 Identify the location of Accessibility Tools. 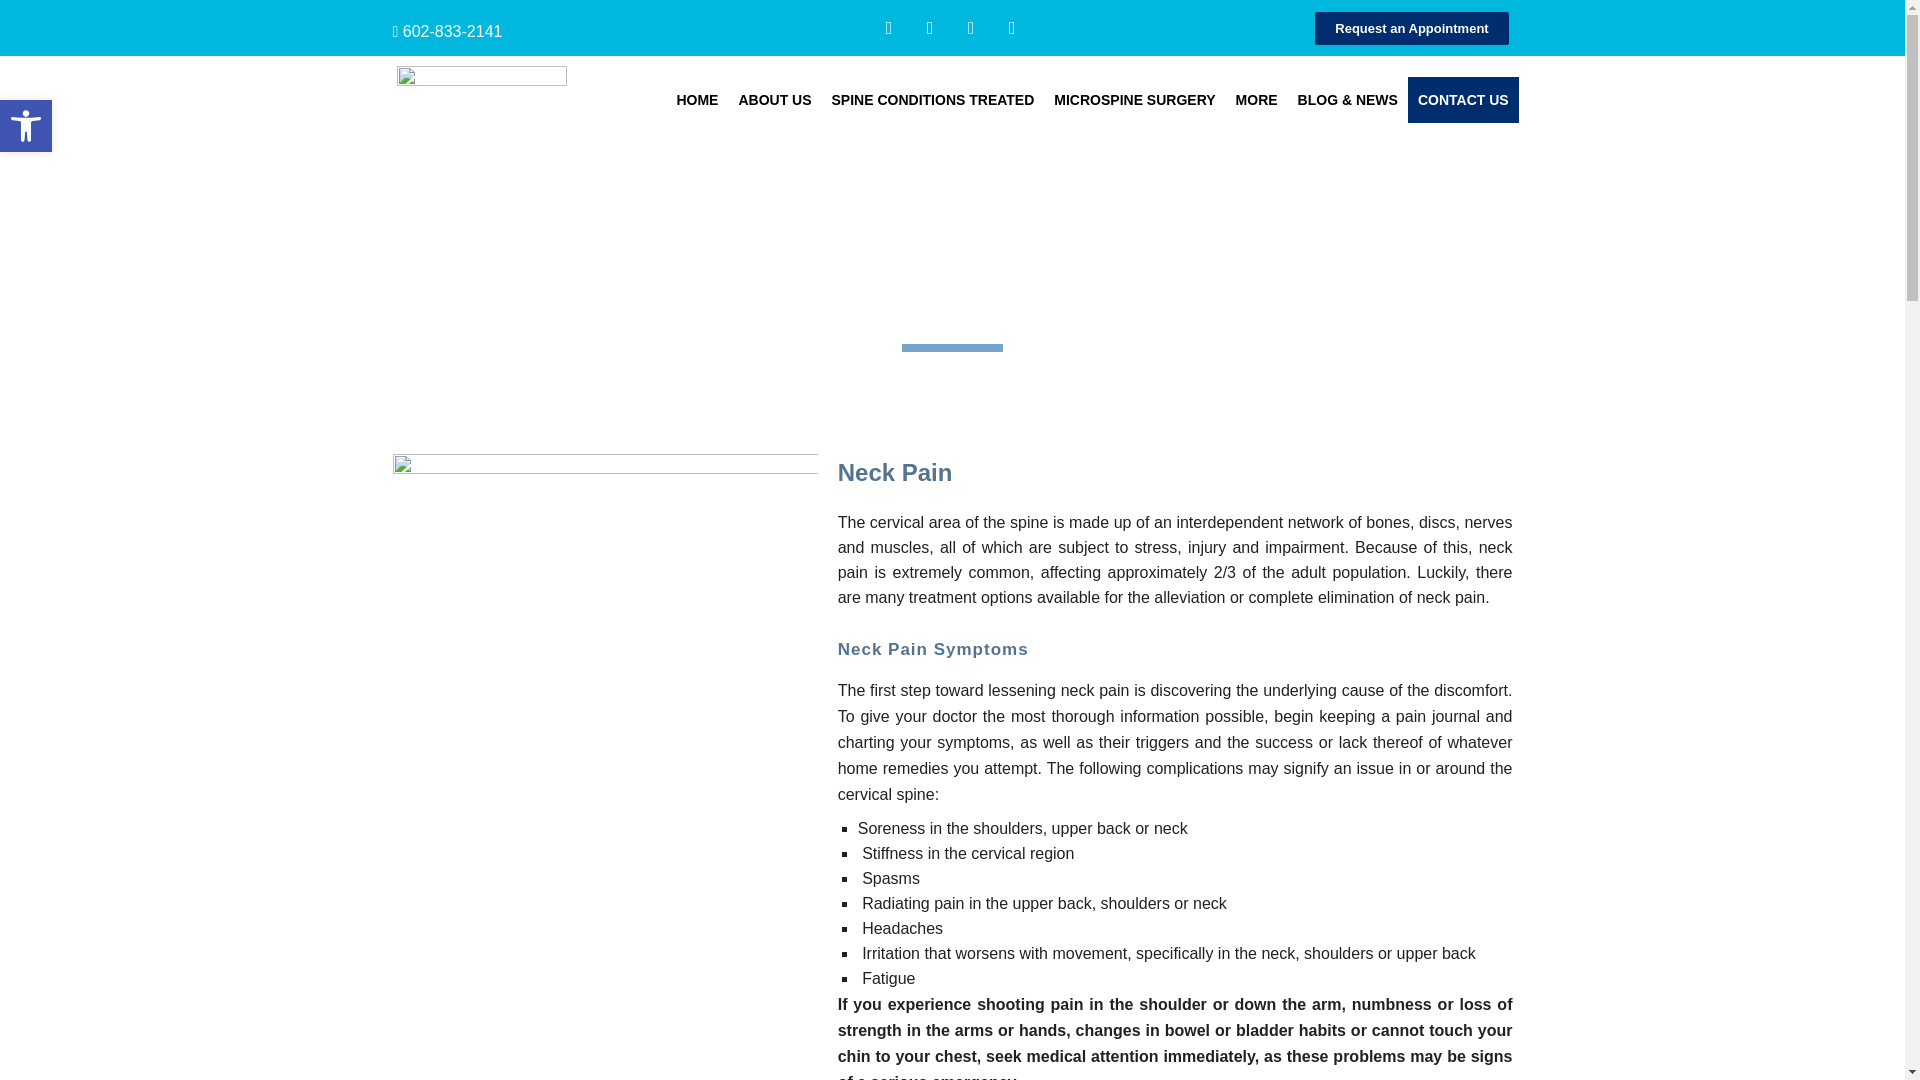
(26, 126).